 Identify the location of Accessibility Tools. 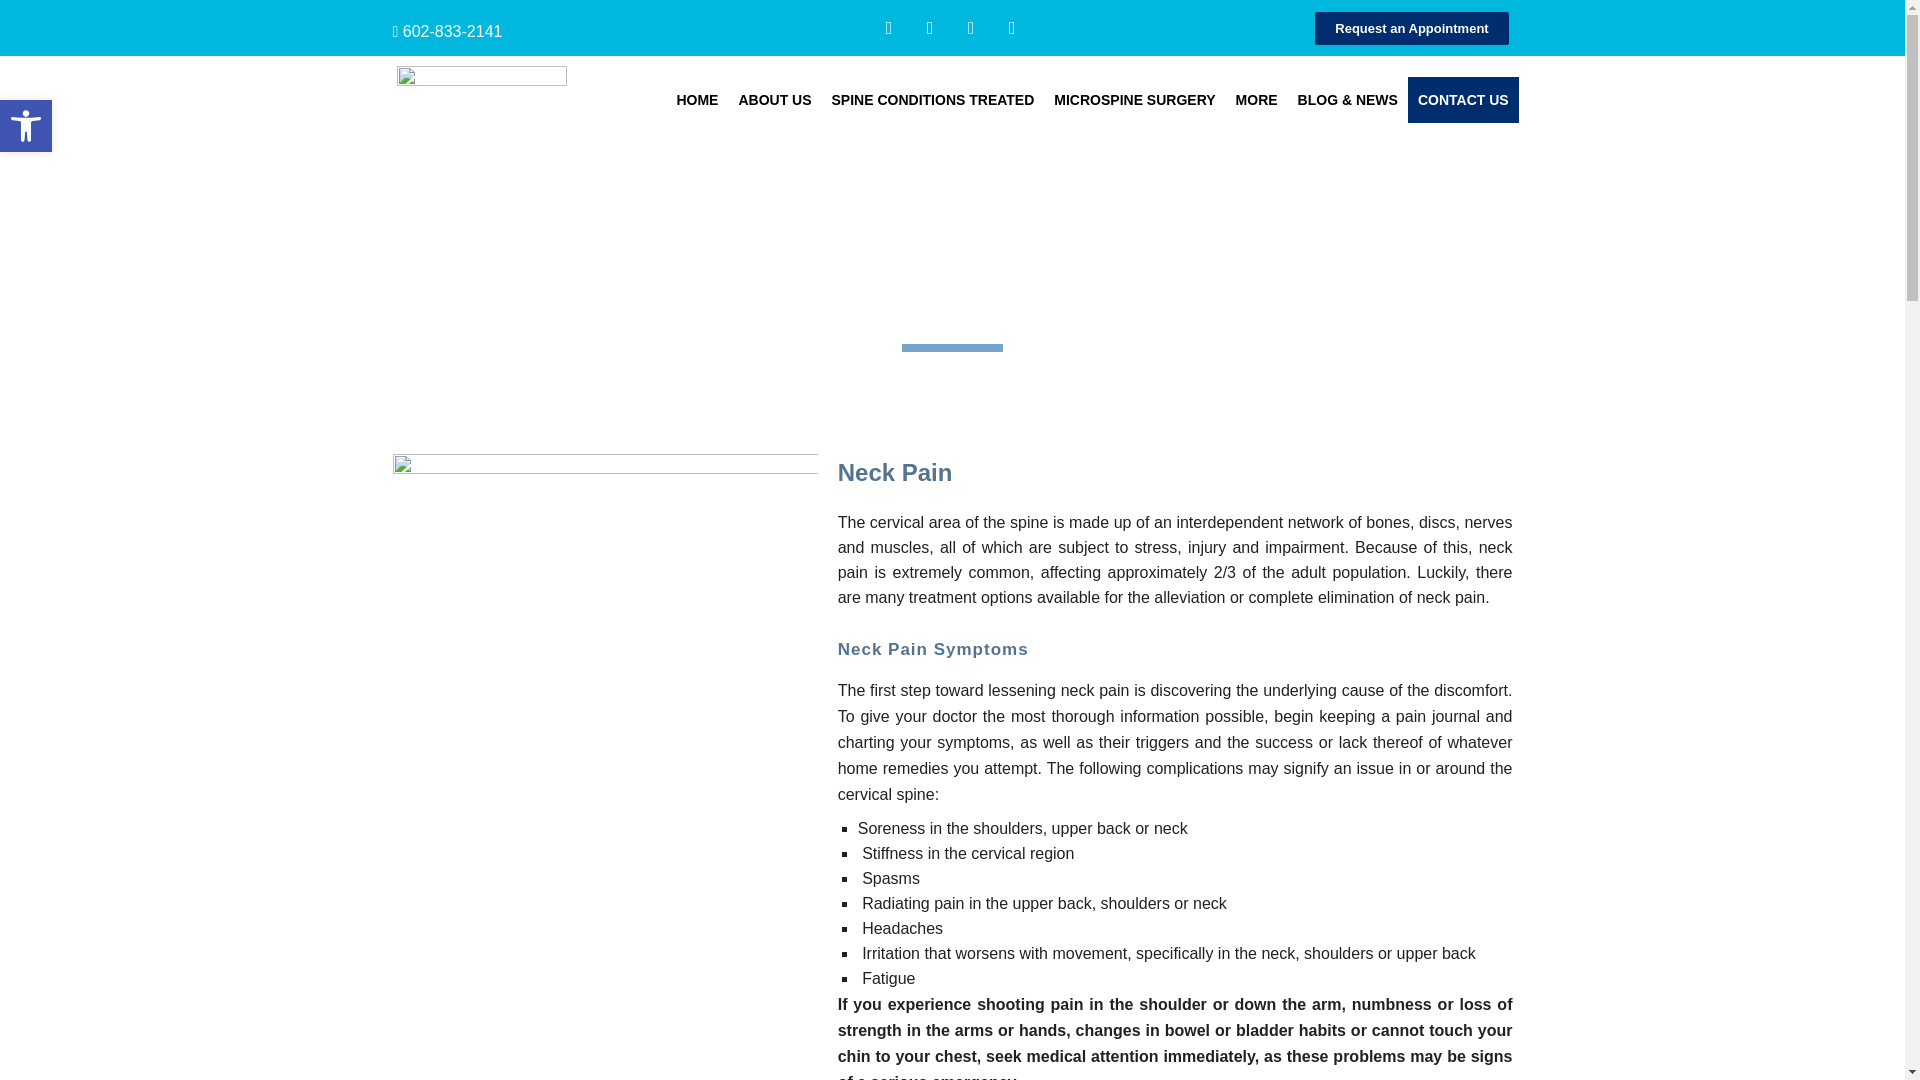
(26, 126).